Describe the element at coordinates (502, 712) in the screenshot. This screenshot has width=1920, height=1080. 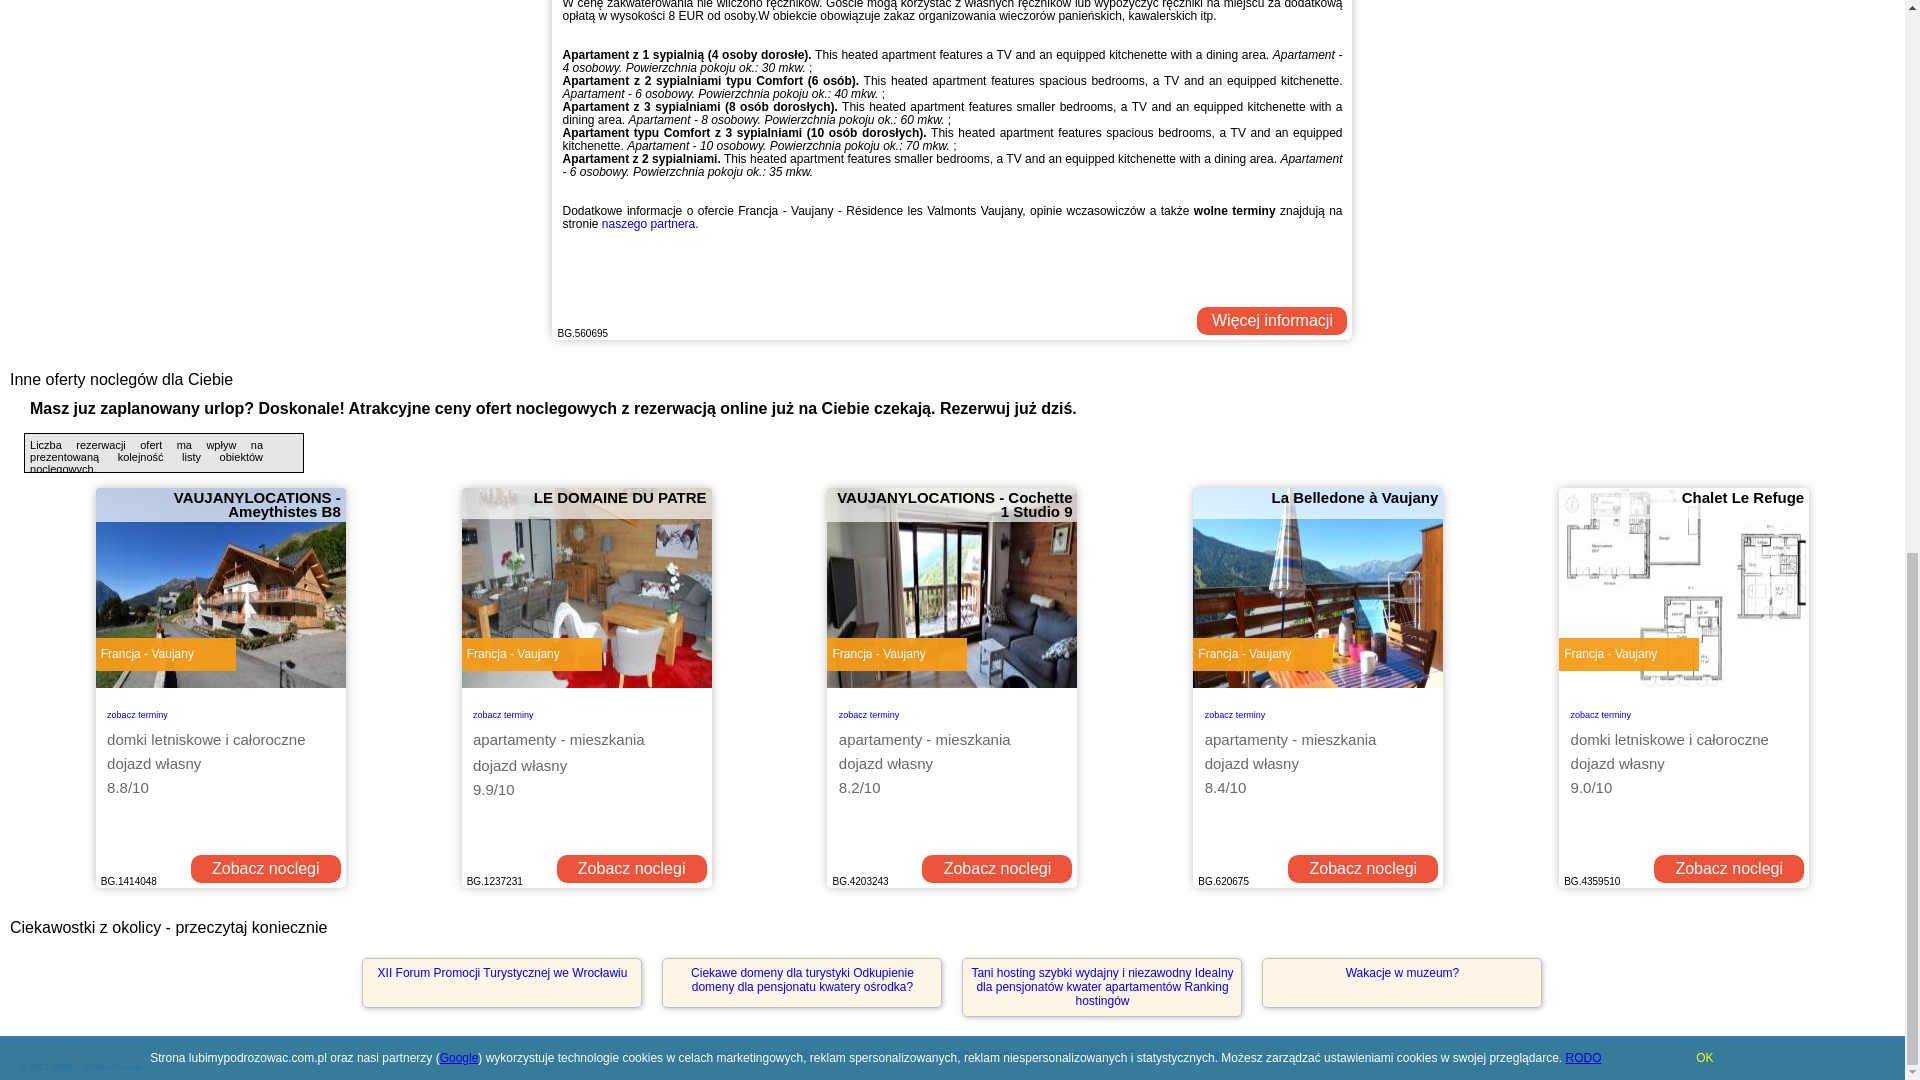
I see `zobacz terminy` at that location.